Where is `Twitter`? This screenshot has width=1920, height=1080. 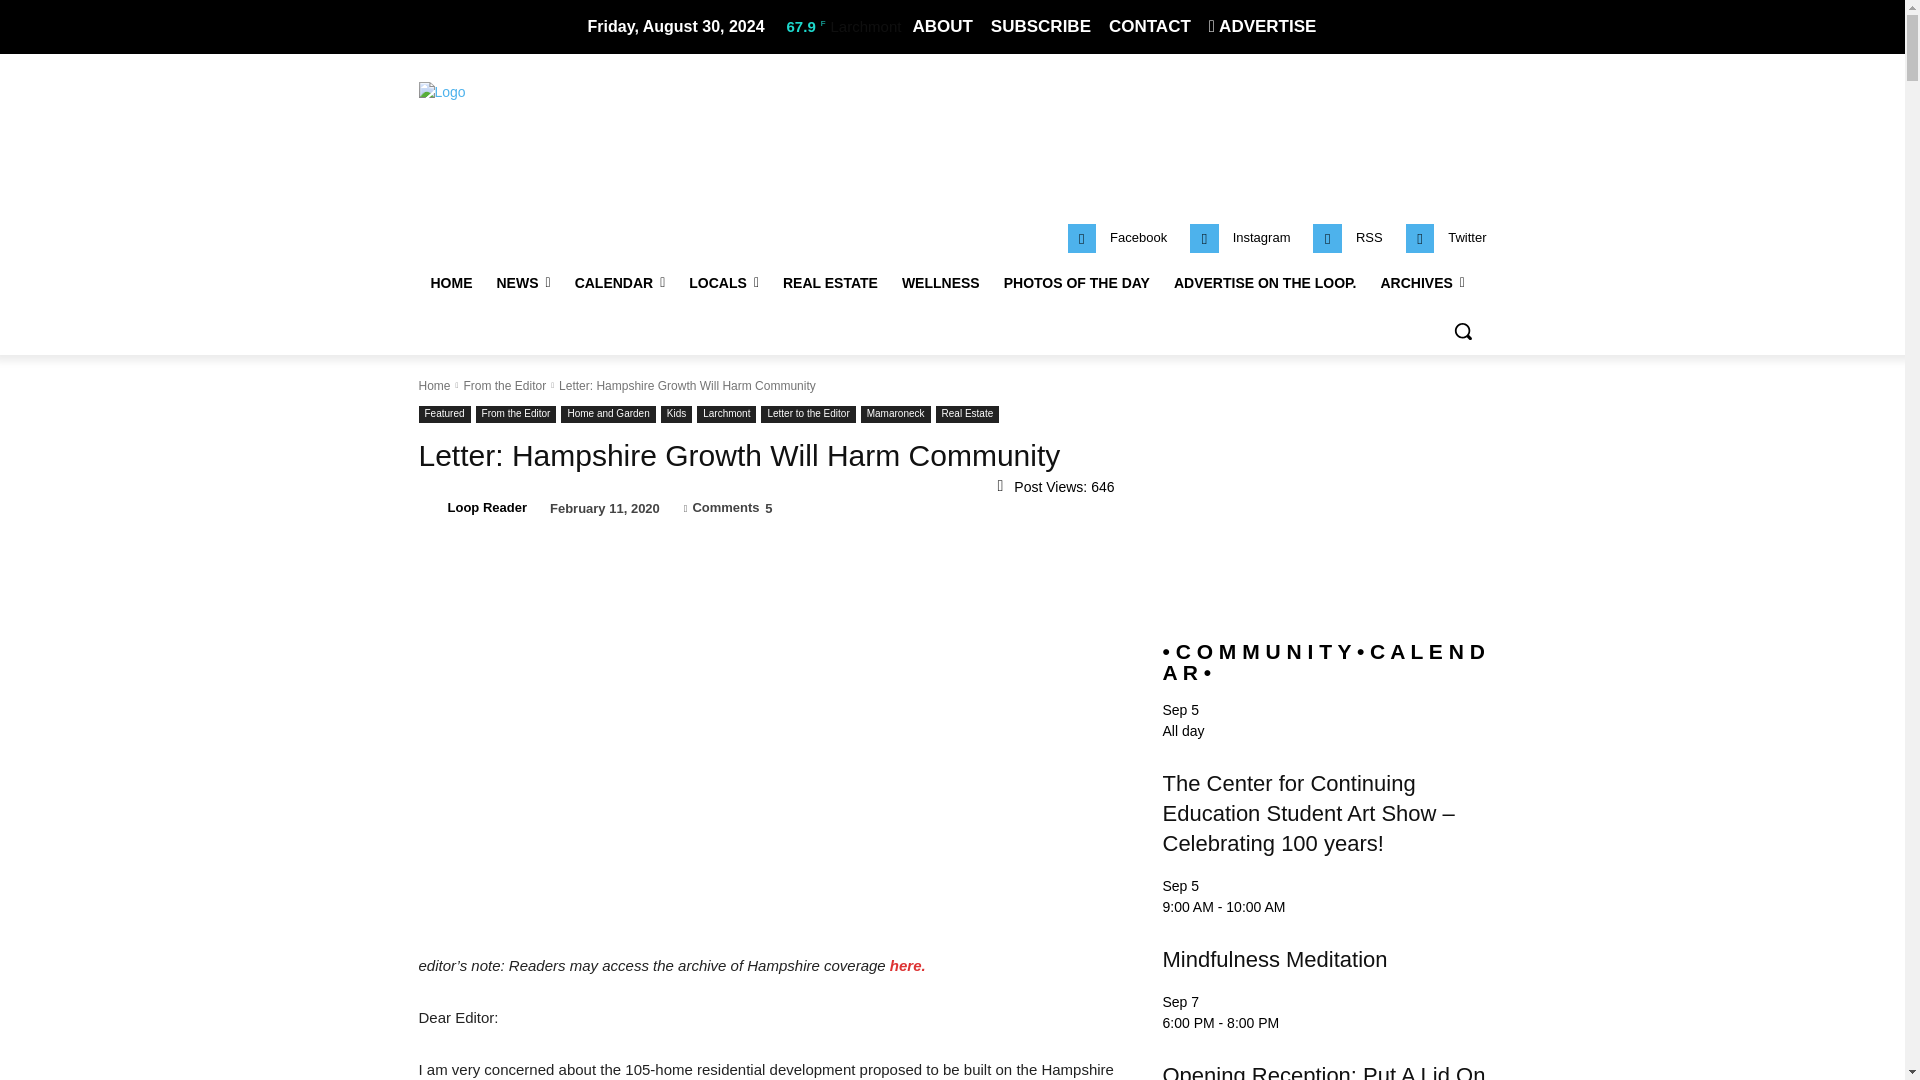 Twitter is located at coordinates (1420, 238).